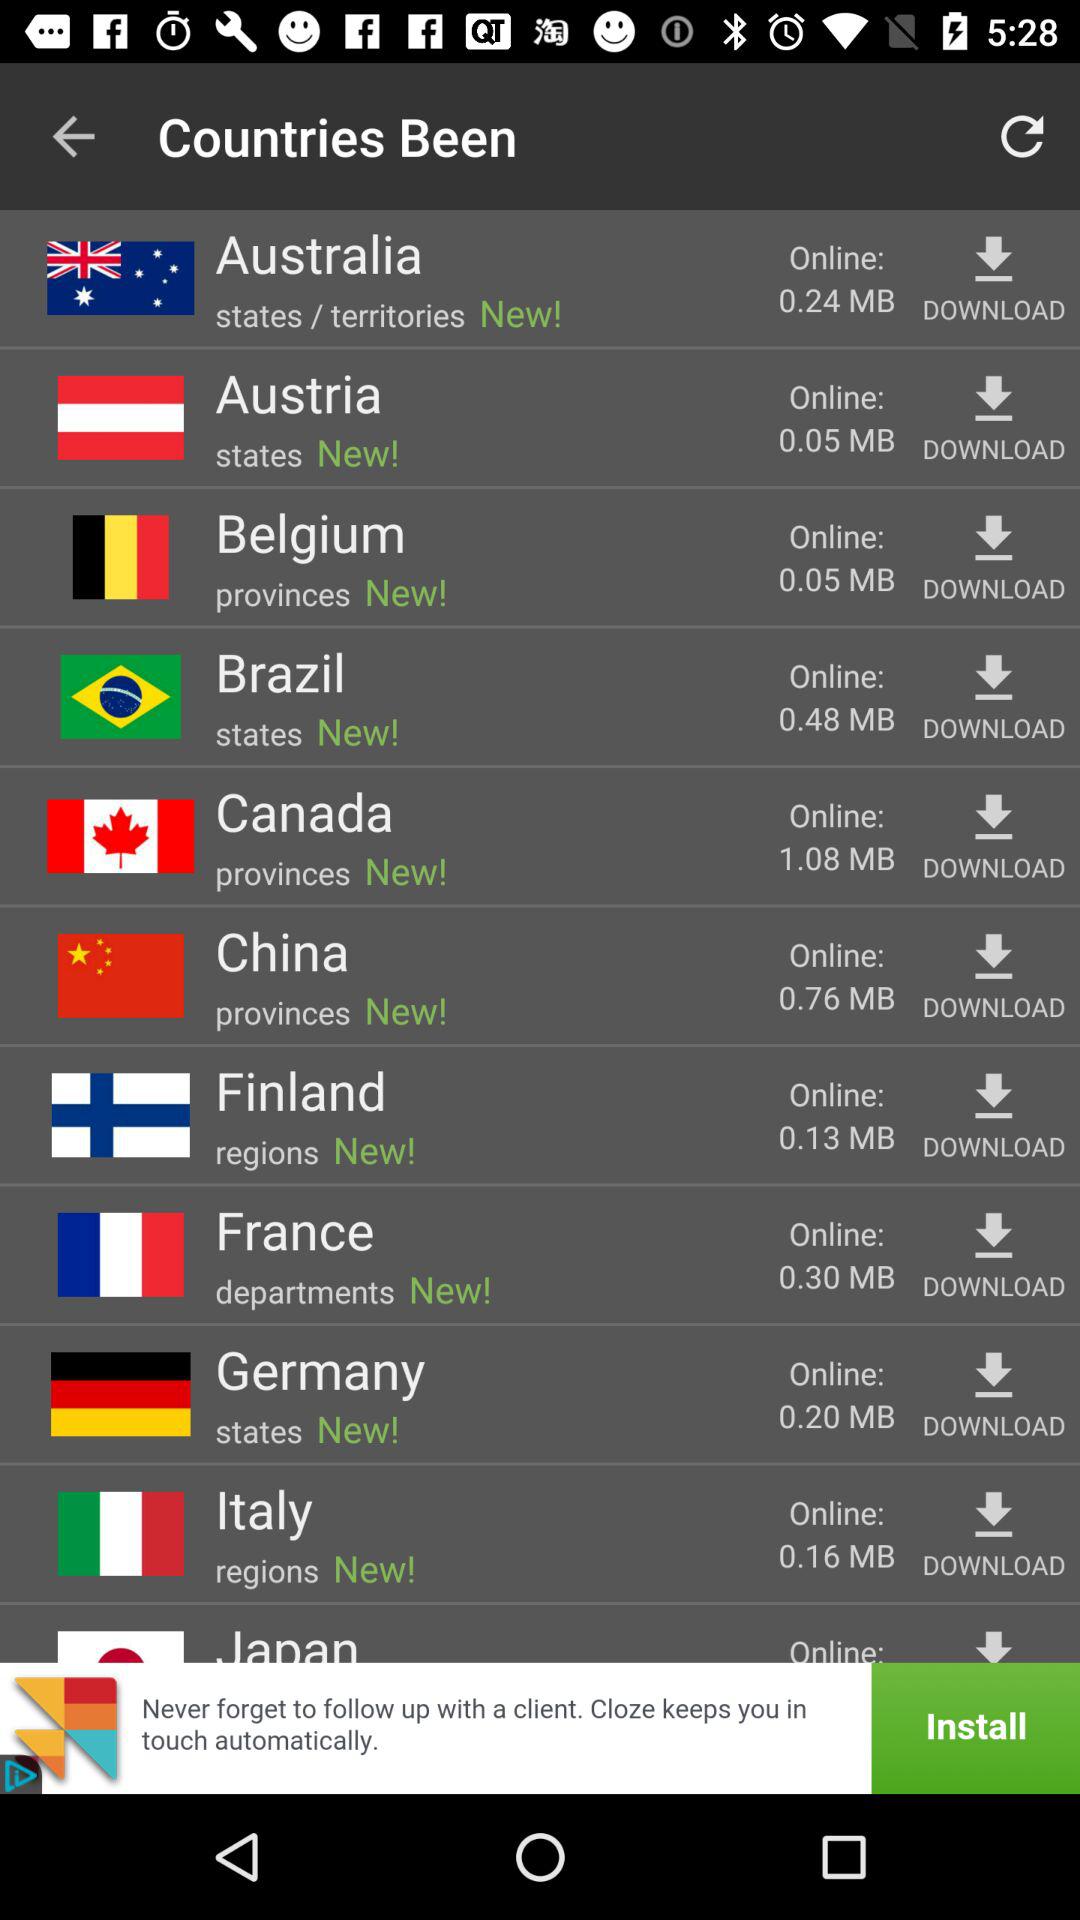 This screenshot has height=1920, width=1080. What do you see at coordinates (994, 1516) in the screenshot?
I see `he can activate the simple voice command` at bounding box center [994, 1516].